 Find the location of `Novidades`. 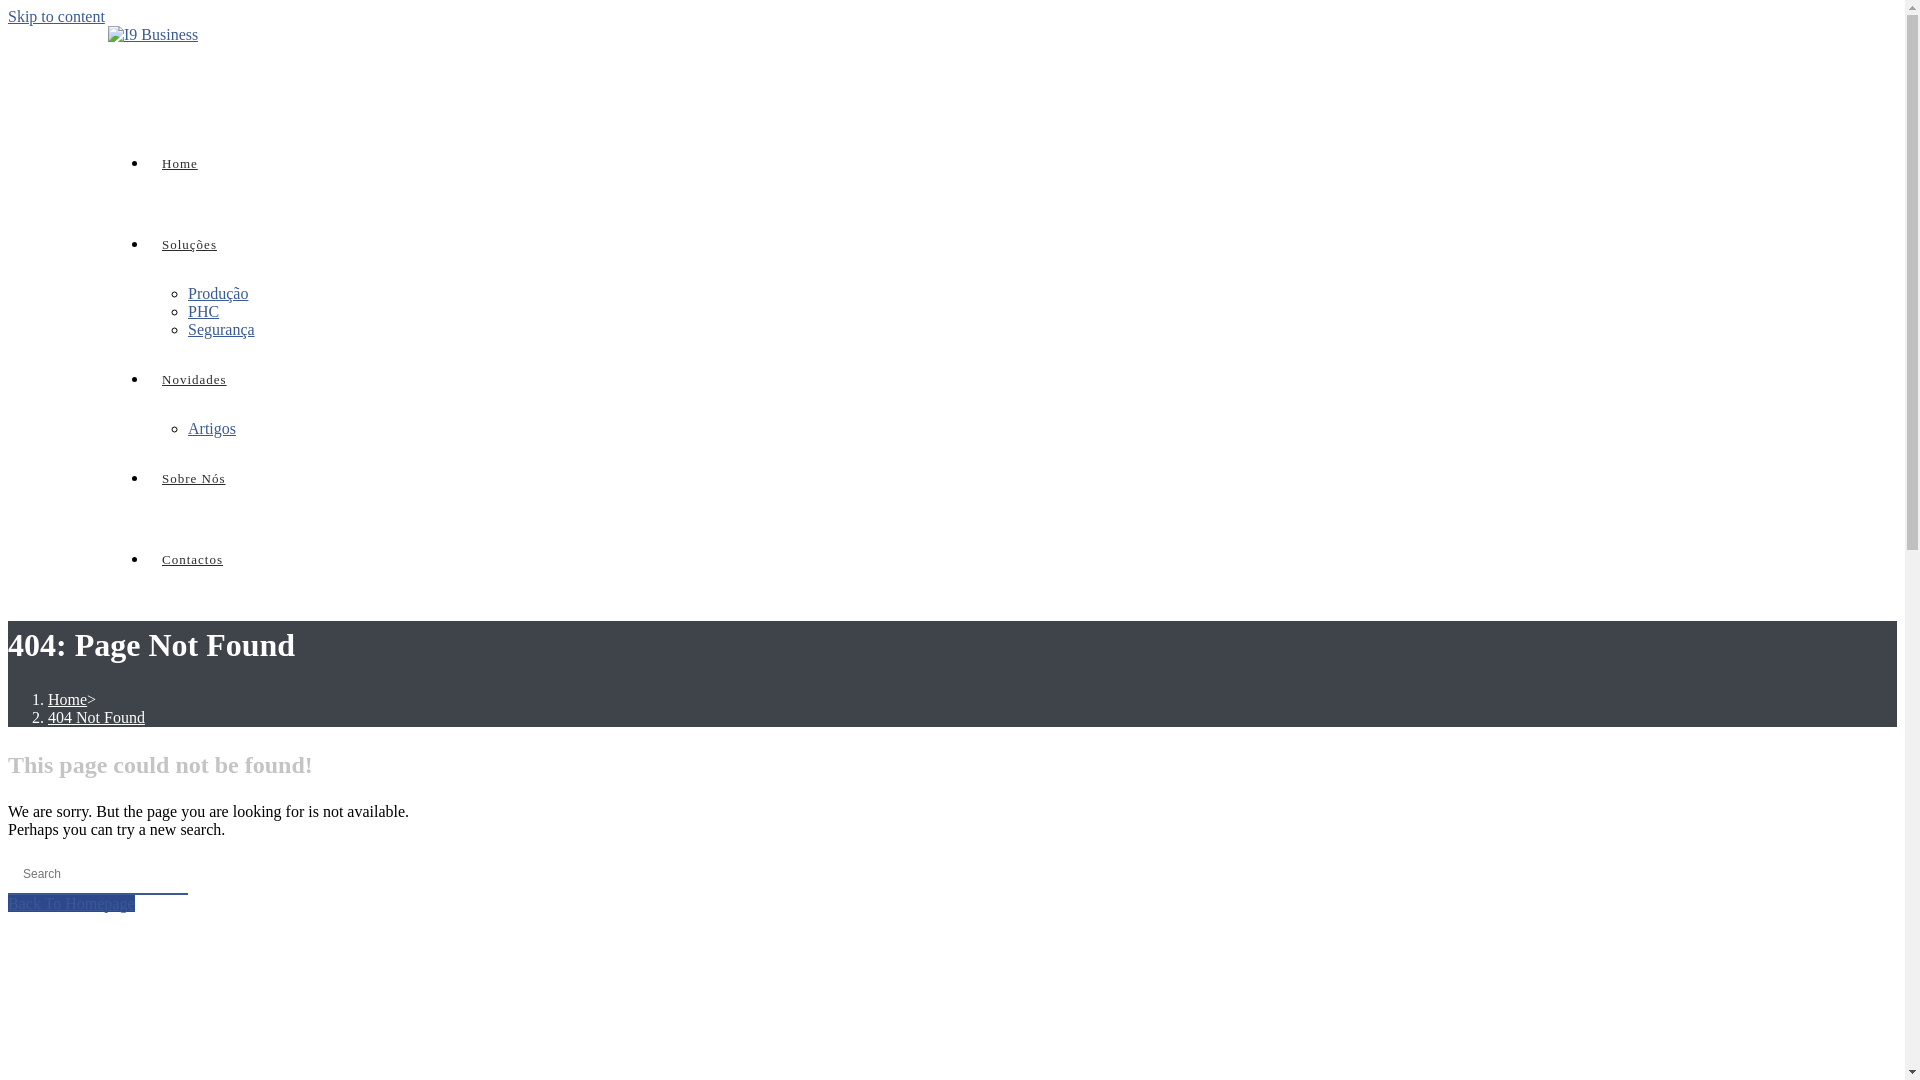

Novidades is located at coordinates (194, 380).